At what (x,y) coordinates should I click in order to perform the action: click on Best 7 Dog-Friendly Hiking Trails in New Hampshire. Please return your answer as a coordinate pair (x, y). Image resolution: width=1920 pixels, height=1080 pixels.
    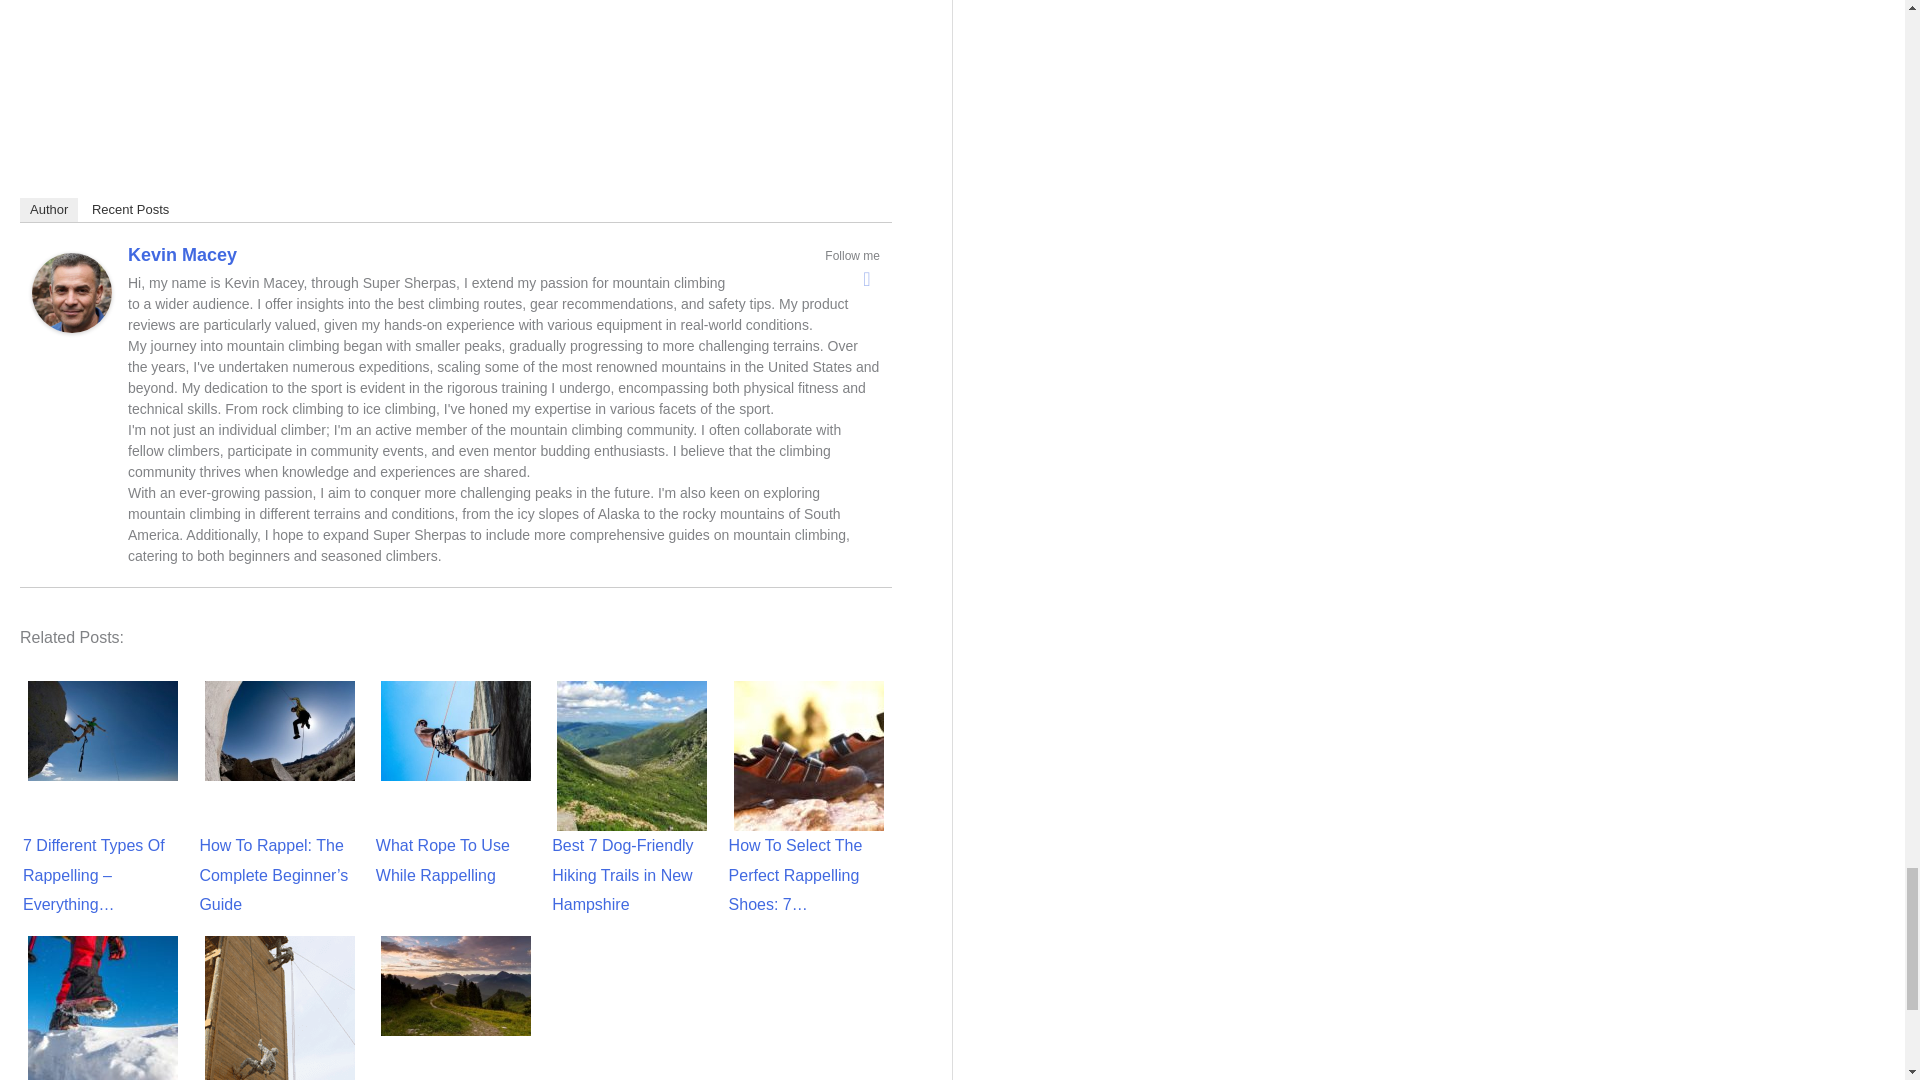
    Looking at the image, I should click on (631, 756).